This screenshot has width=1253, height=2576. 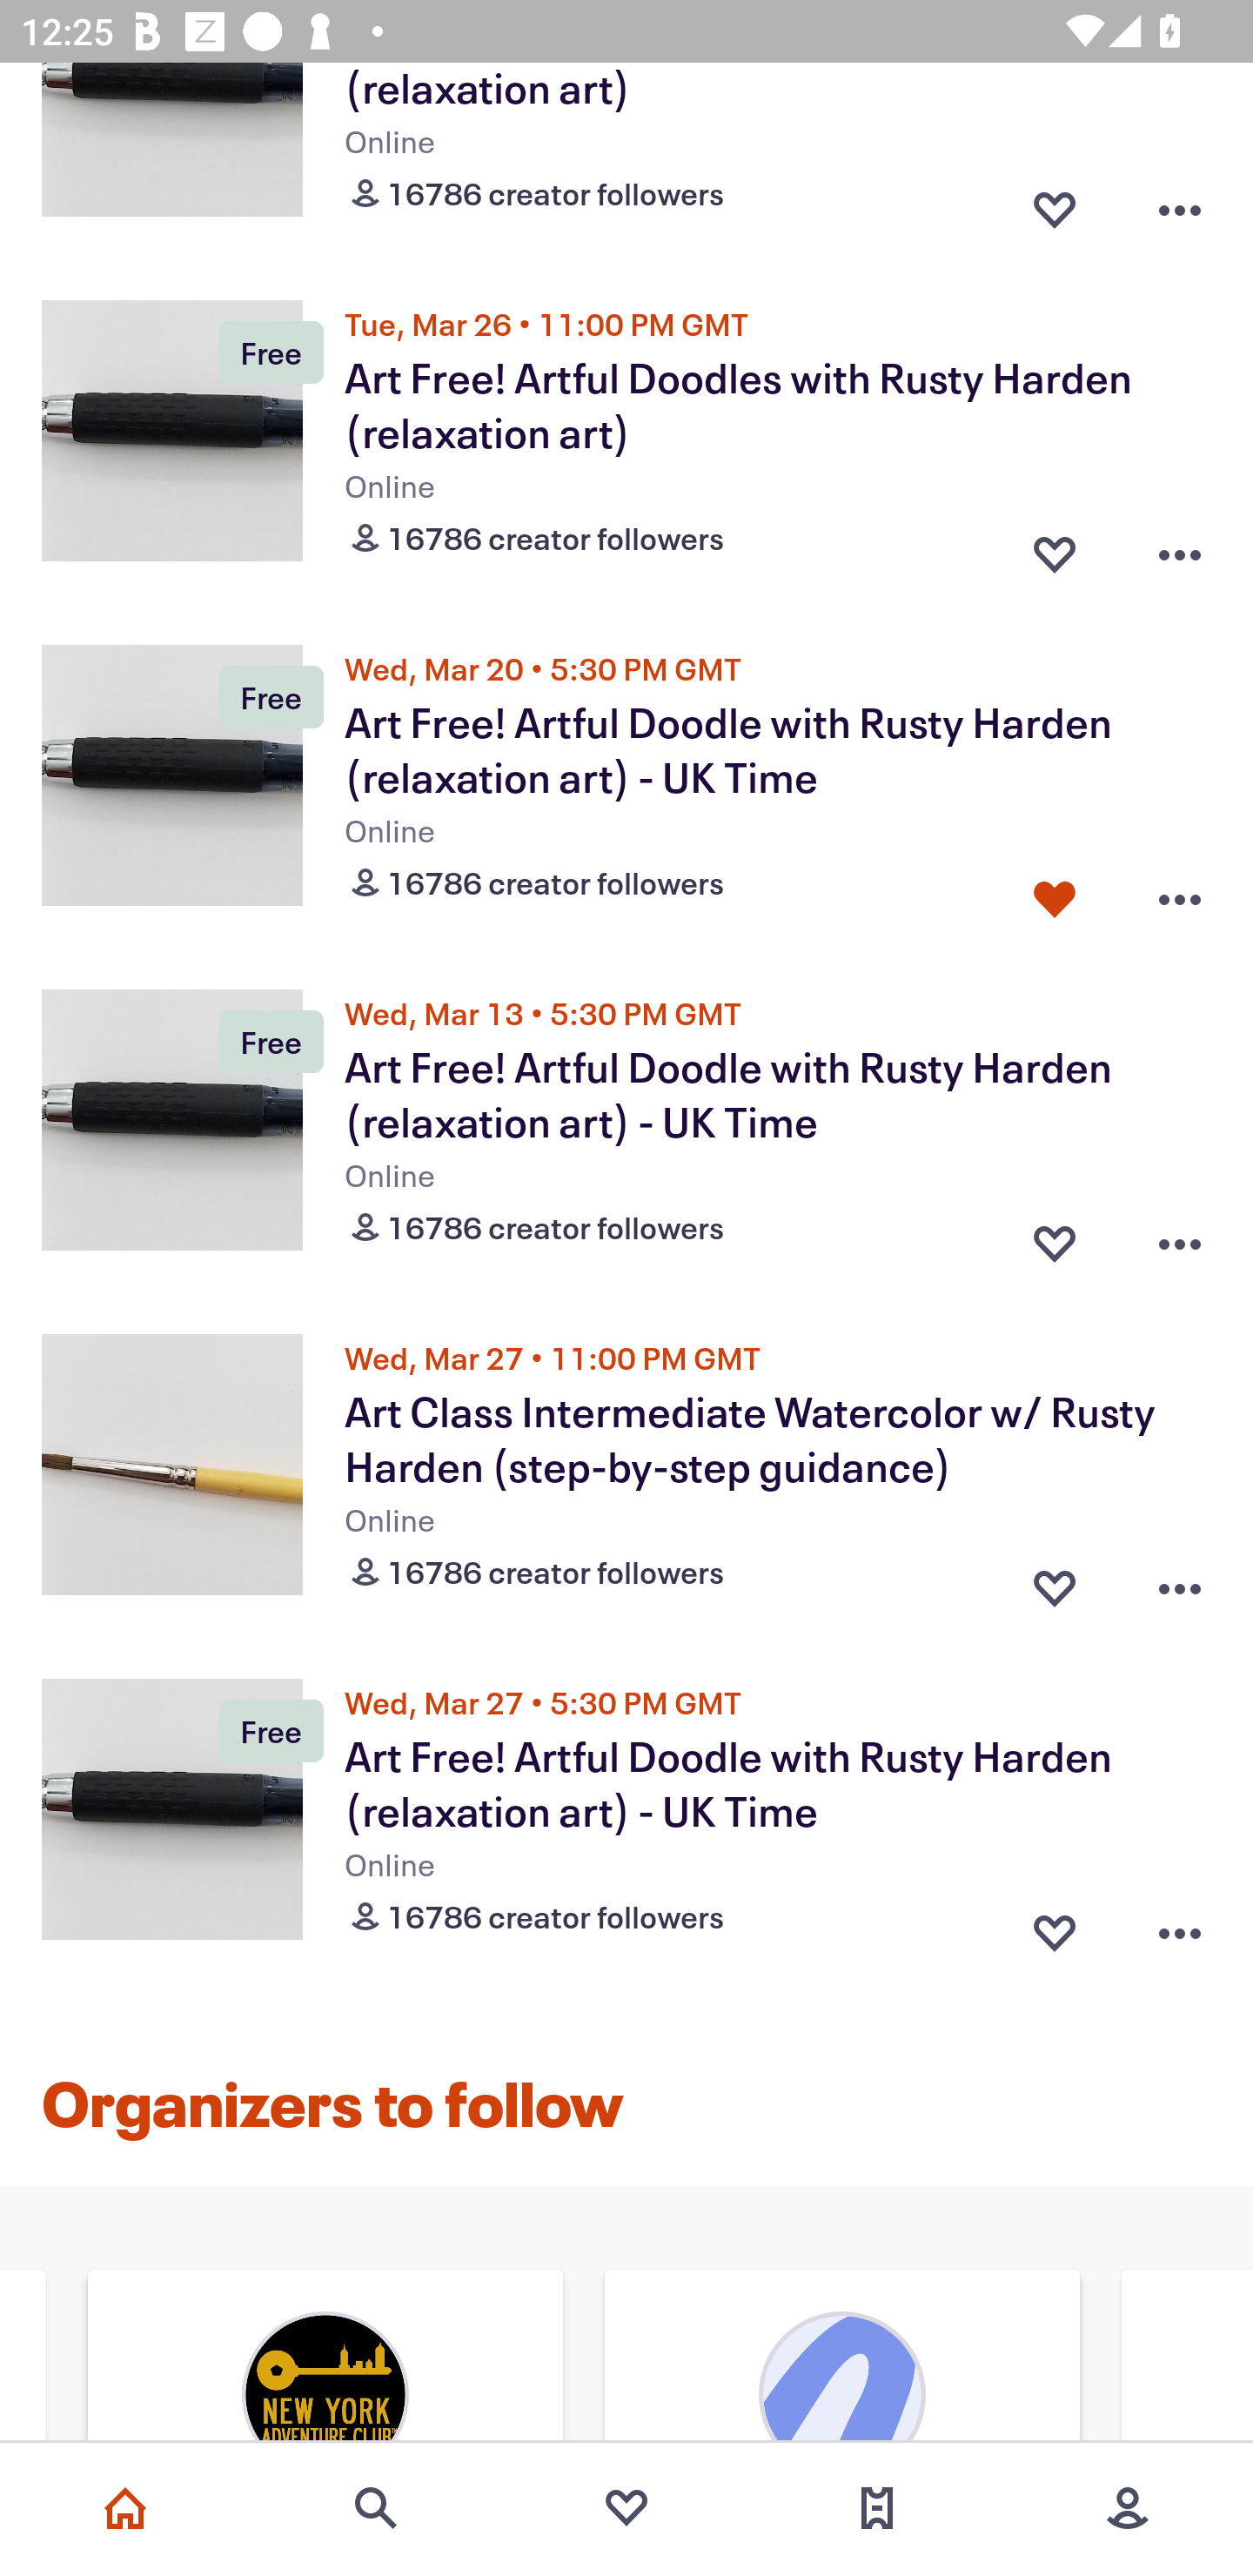 What do you see at coordinates (1055, 1925) in the screenshot?
I see `Favorite button` at bounding box center [1055, 1925].